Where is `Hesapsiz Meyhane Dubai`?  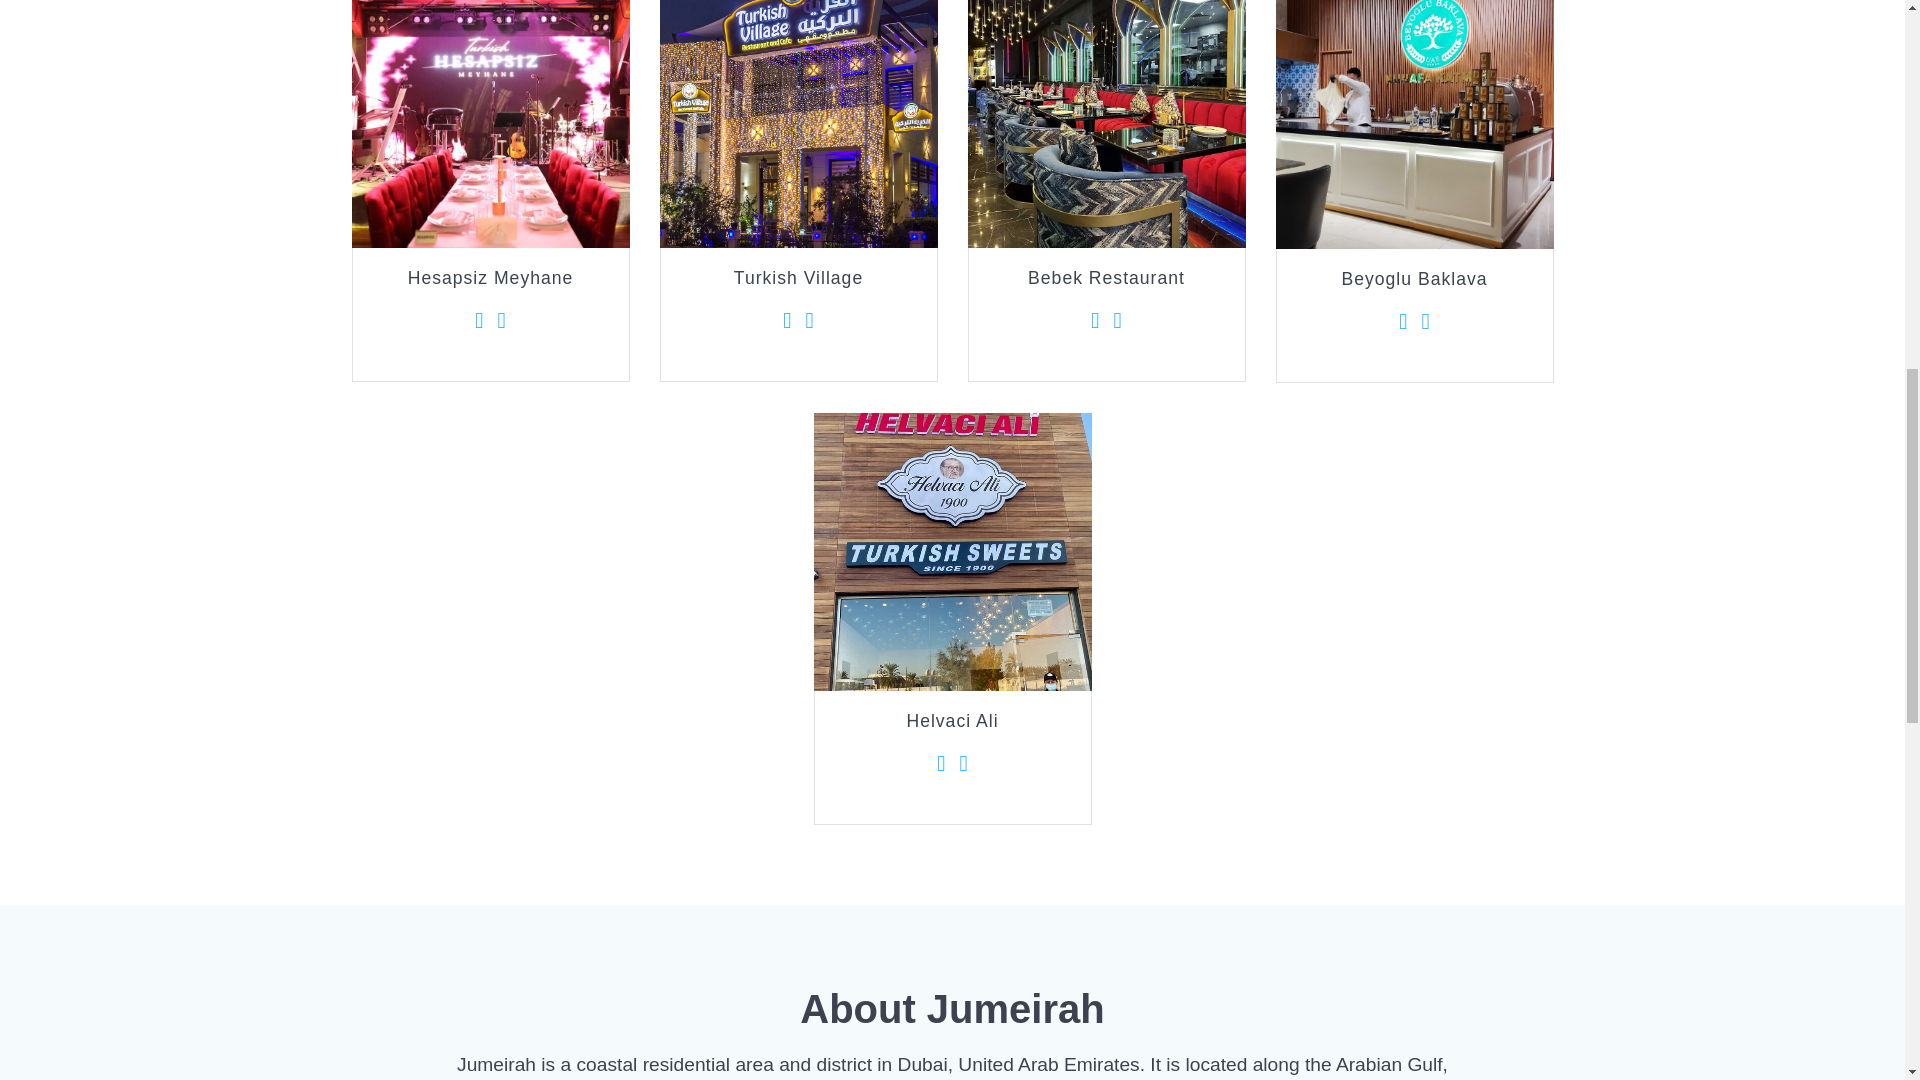 Hesapsiz Meyhane Dubai is located at coordinates (490, 124).